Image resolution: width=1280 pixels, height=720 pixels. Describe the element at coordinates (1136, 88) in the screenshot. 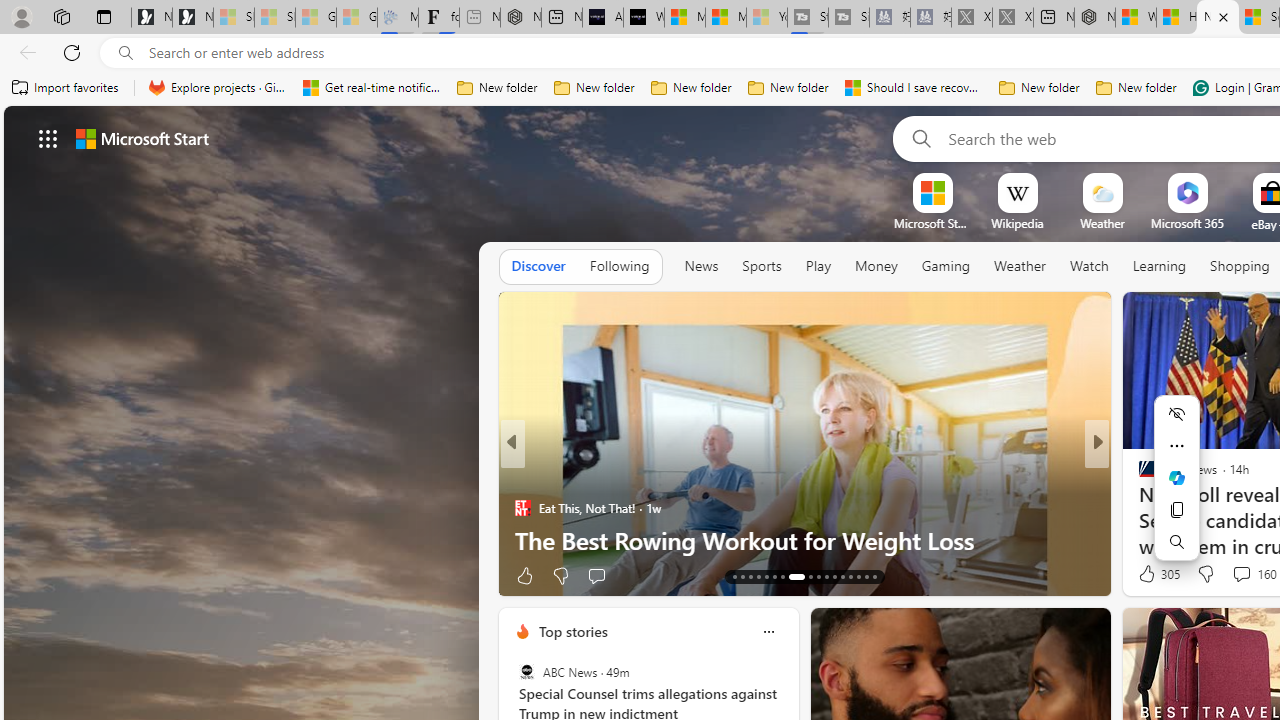

I see `New folder` at that location.